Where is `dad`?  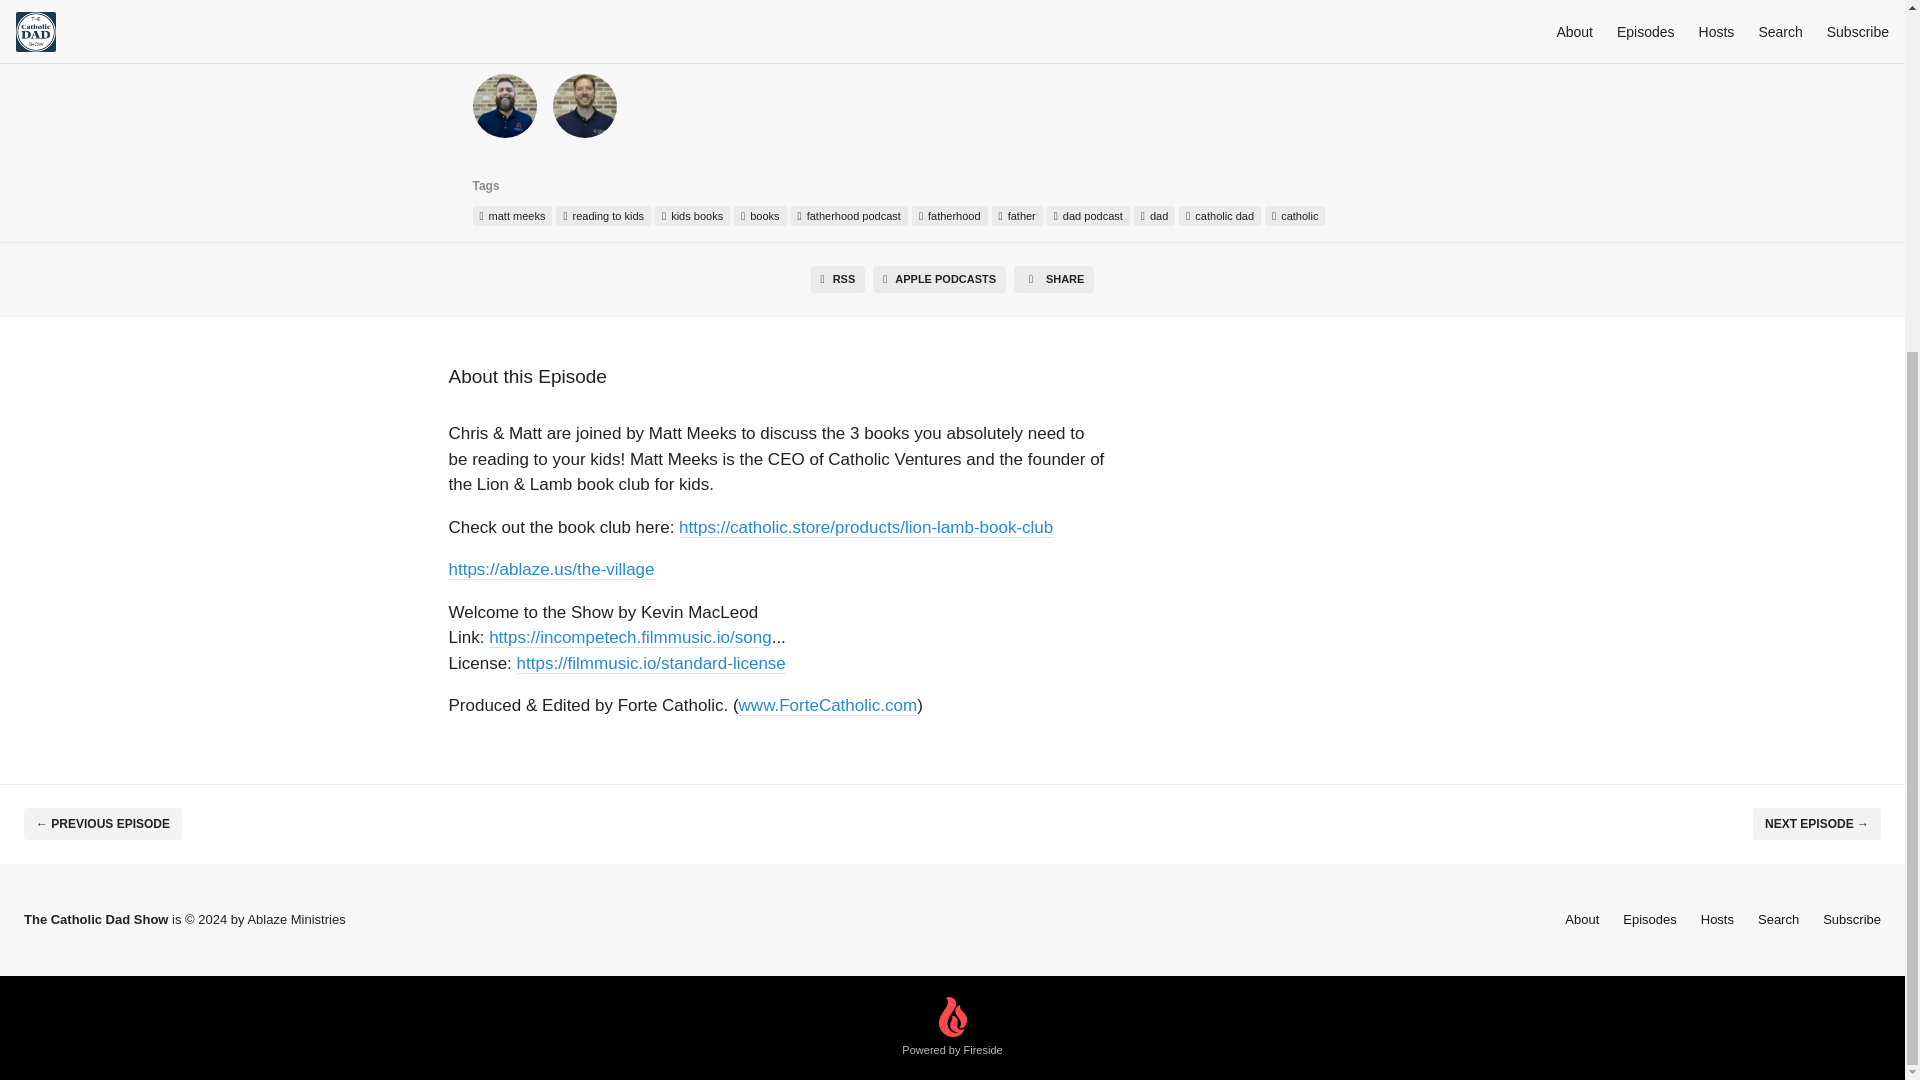
dad is located at coordinates (1154, 216).